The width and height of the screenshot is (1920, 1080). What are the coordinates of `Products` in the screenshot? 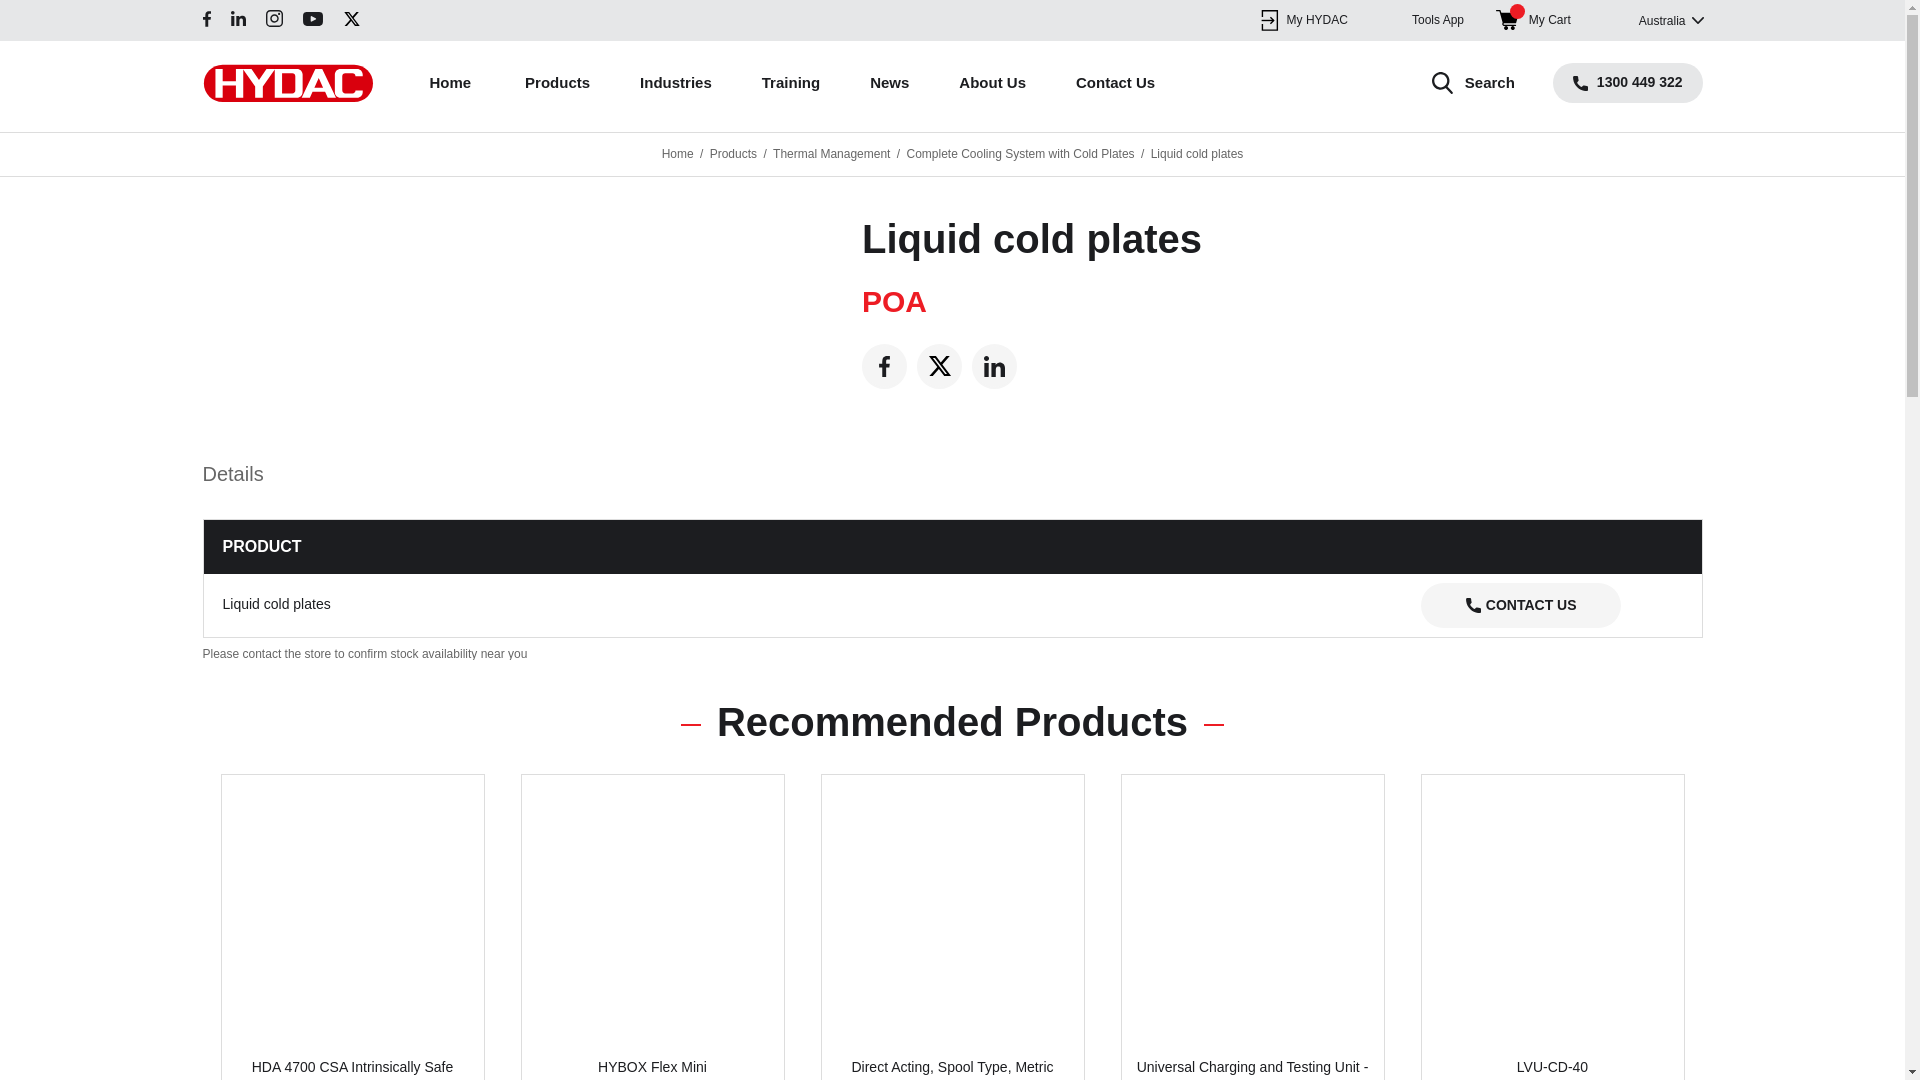 It's located at (556, 82).